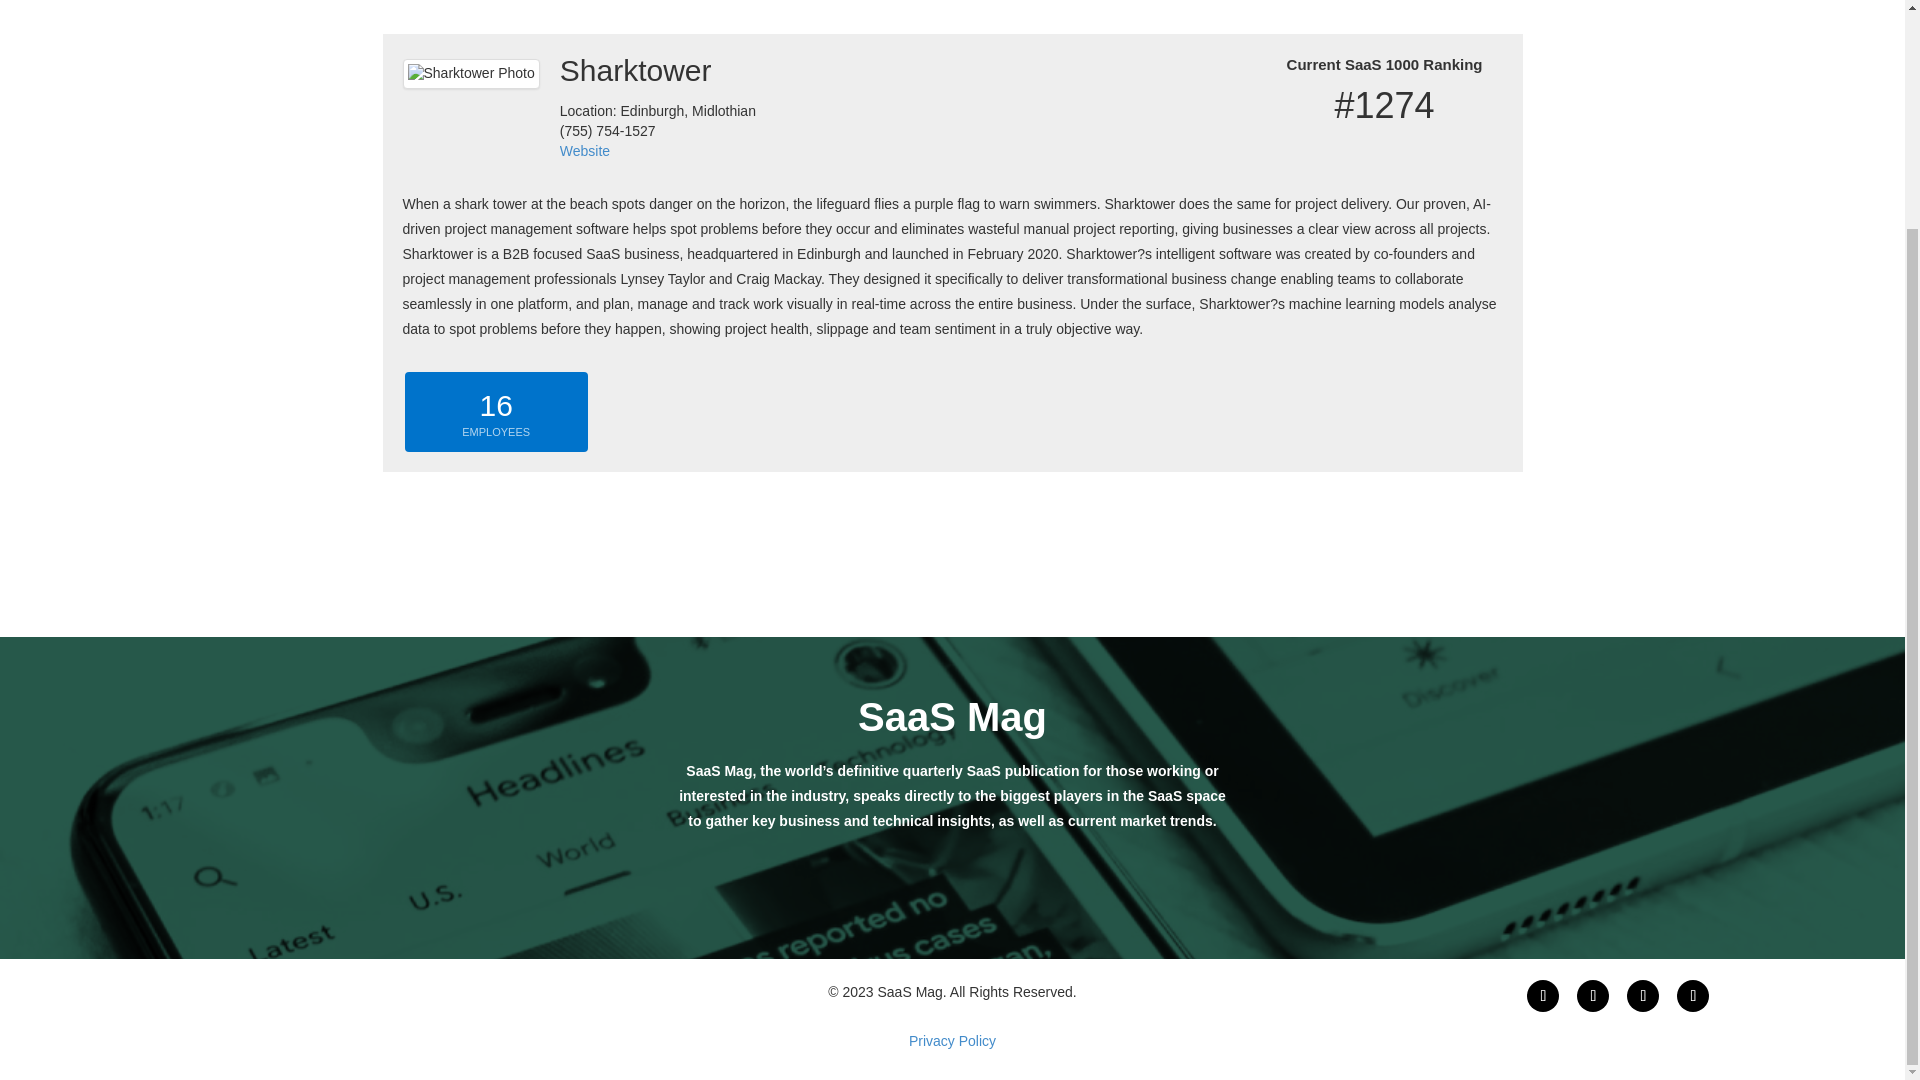 The width and height of the screenshot is (1920, 1080). I want to click on Follow on Facebook, so click(1542, 995).